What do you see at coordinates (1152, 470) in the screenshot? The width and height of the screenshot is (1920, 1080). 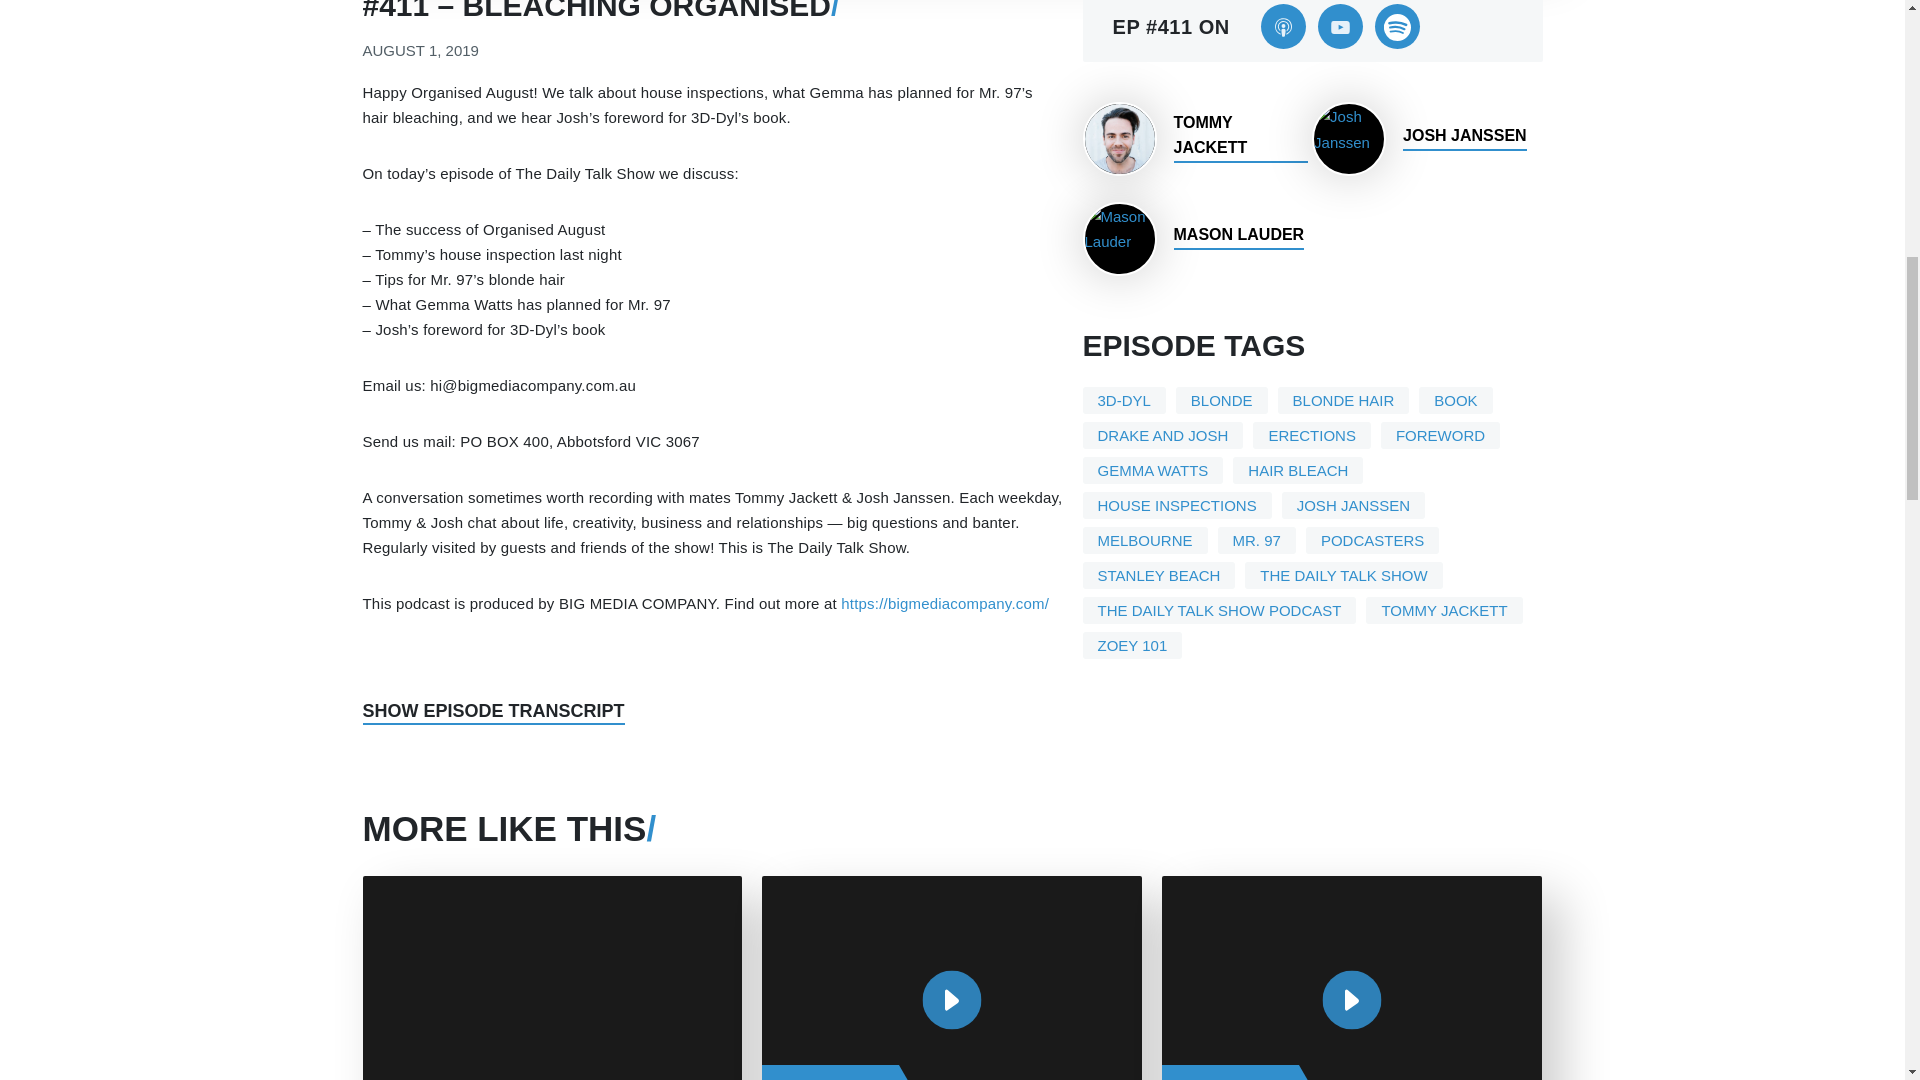 I see `GEMMA WATTS` at bounding box center [1152, 470].